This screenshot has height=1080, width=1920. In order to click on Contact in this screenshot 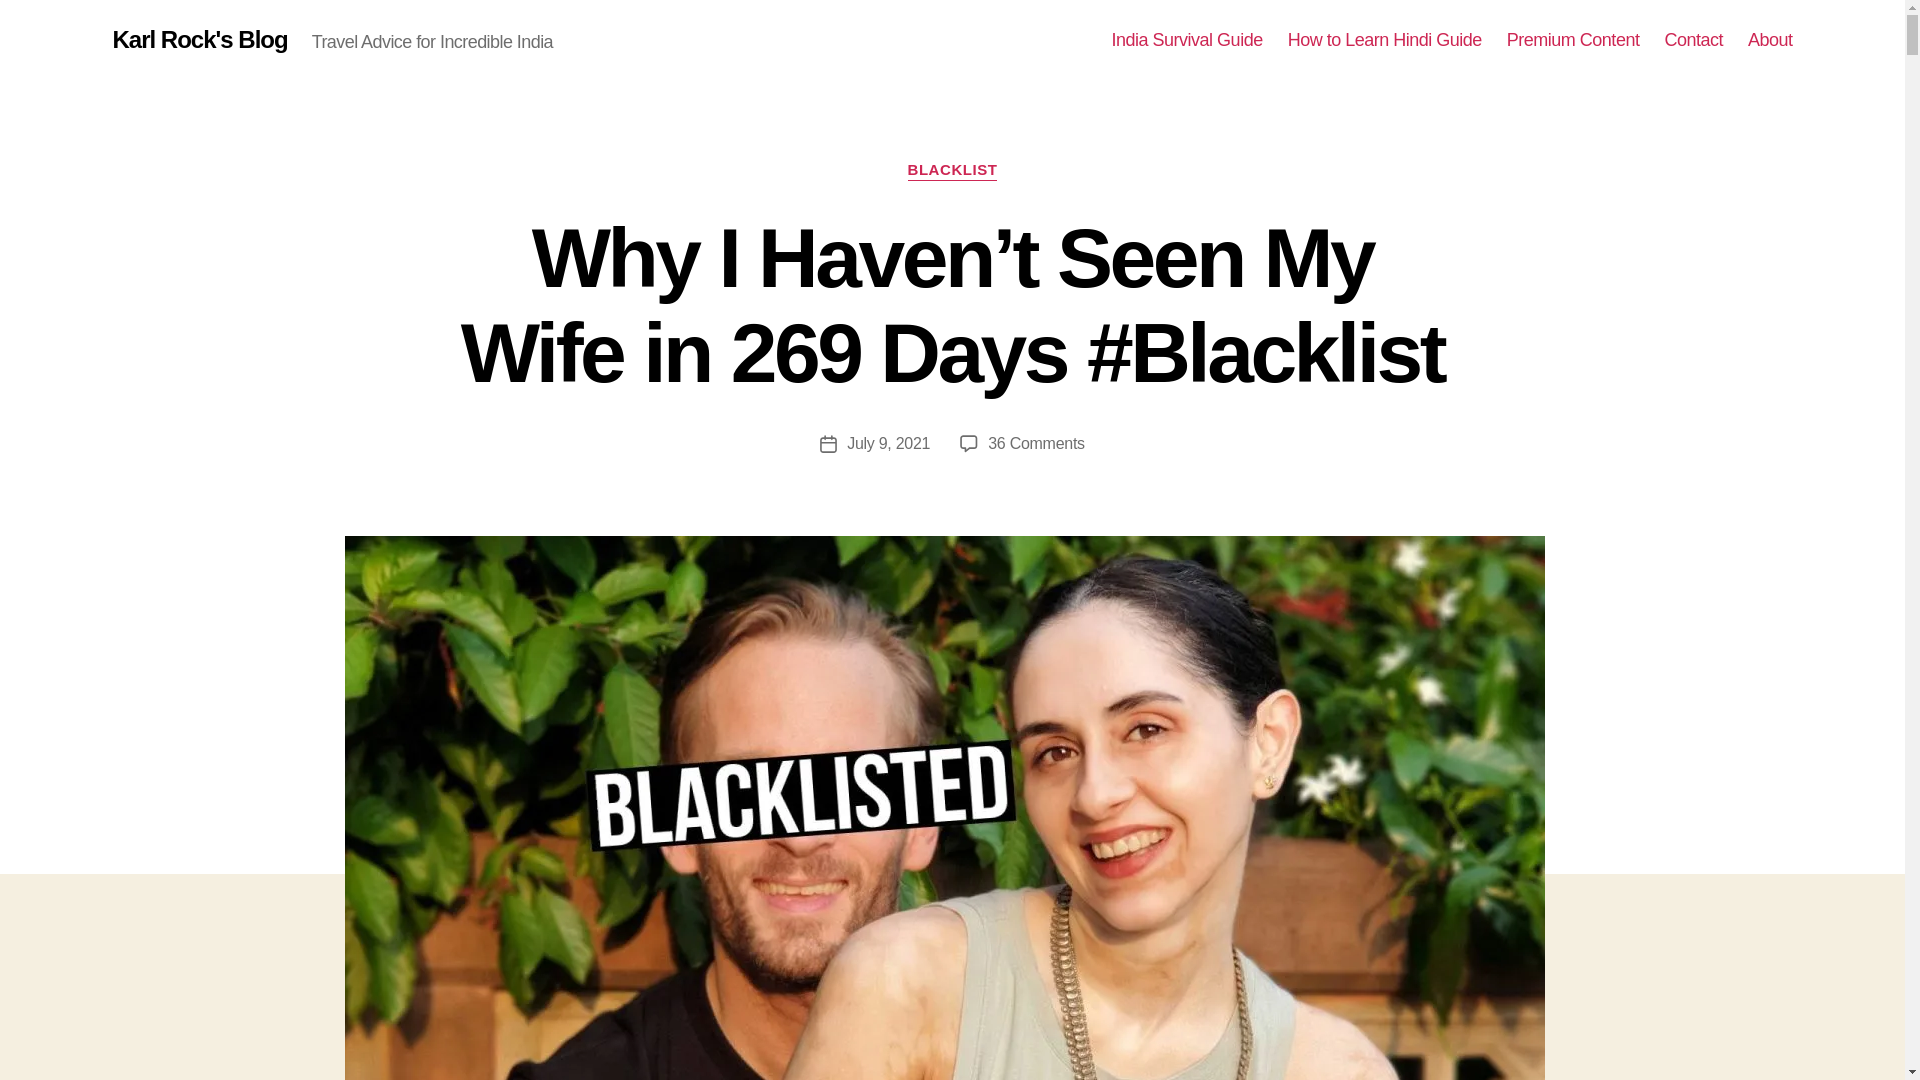, I will do `click(1693, 40)`.